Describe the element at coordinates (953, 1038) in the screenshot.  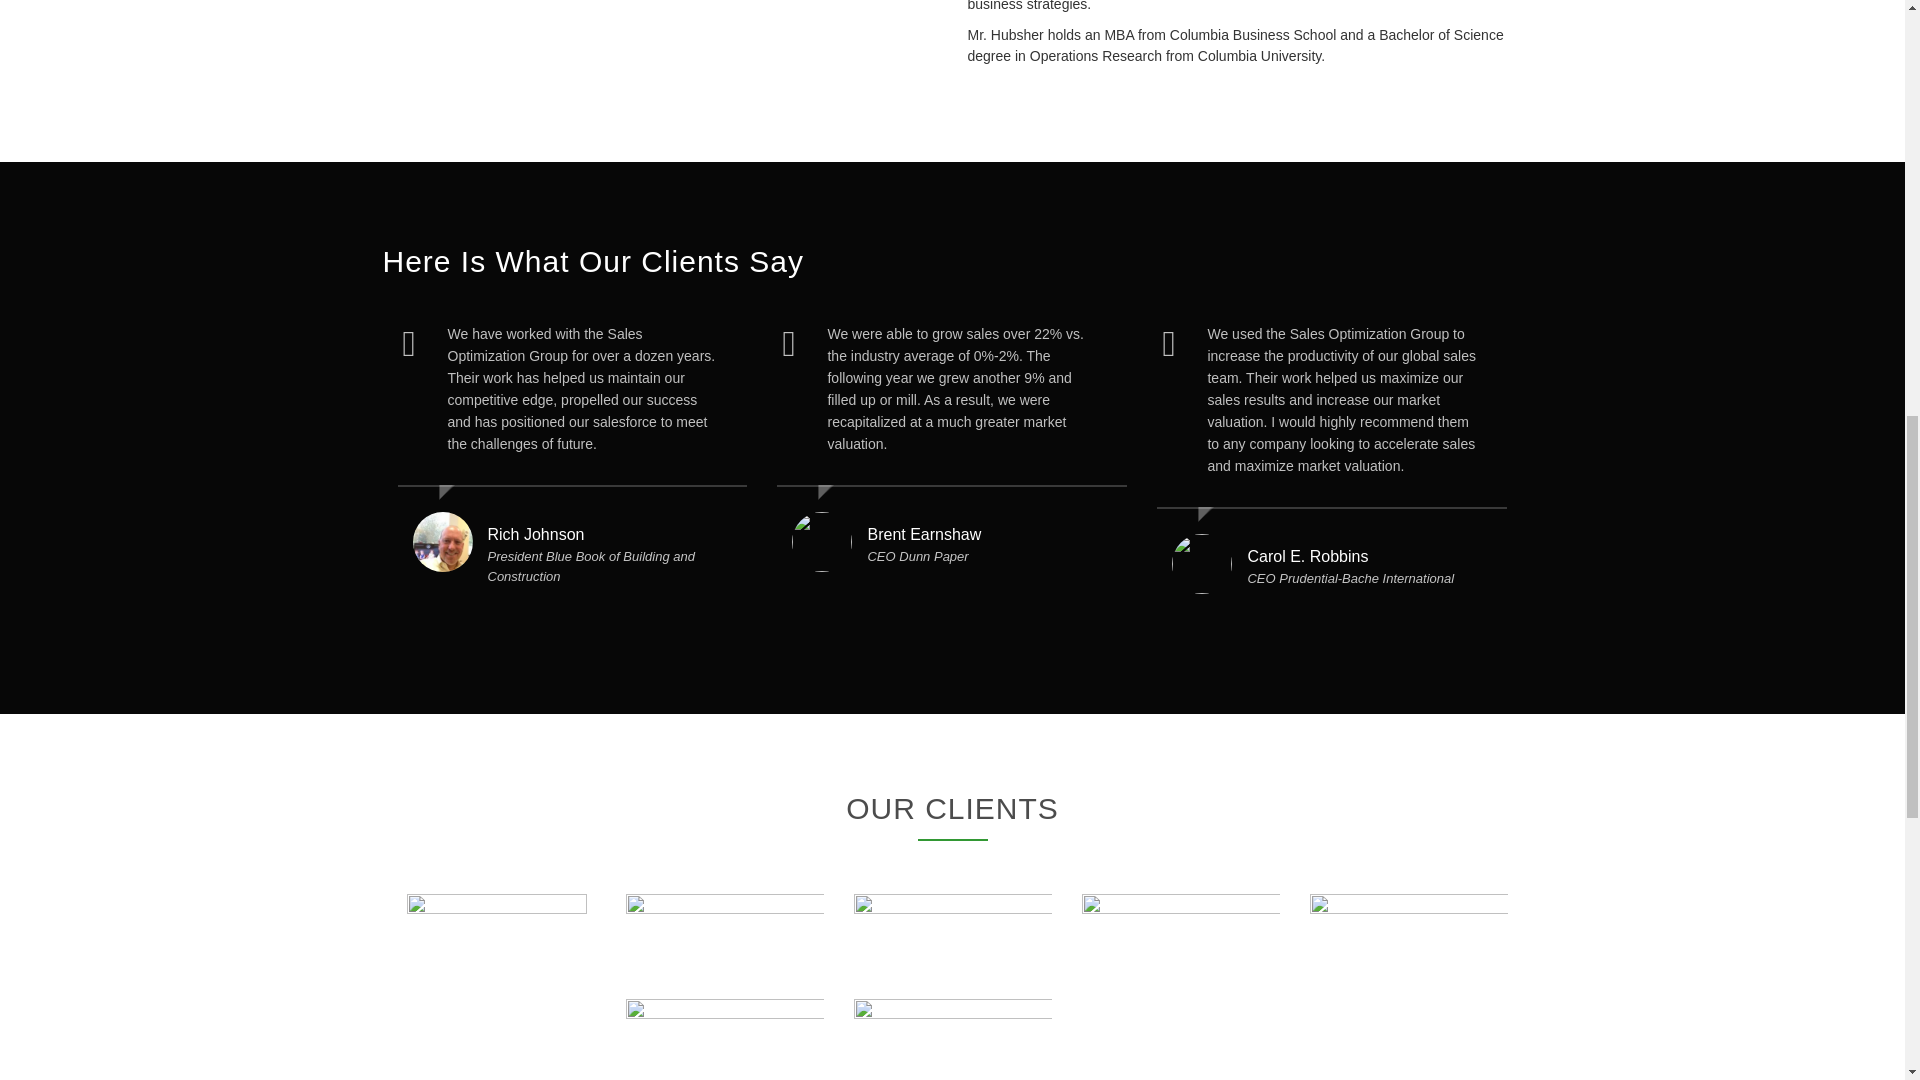
I see `d-Oracle` at that location.